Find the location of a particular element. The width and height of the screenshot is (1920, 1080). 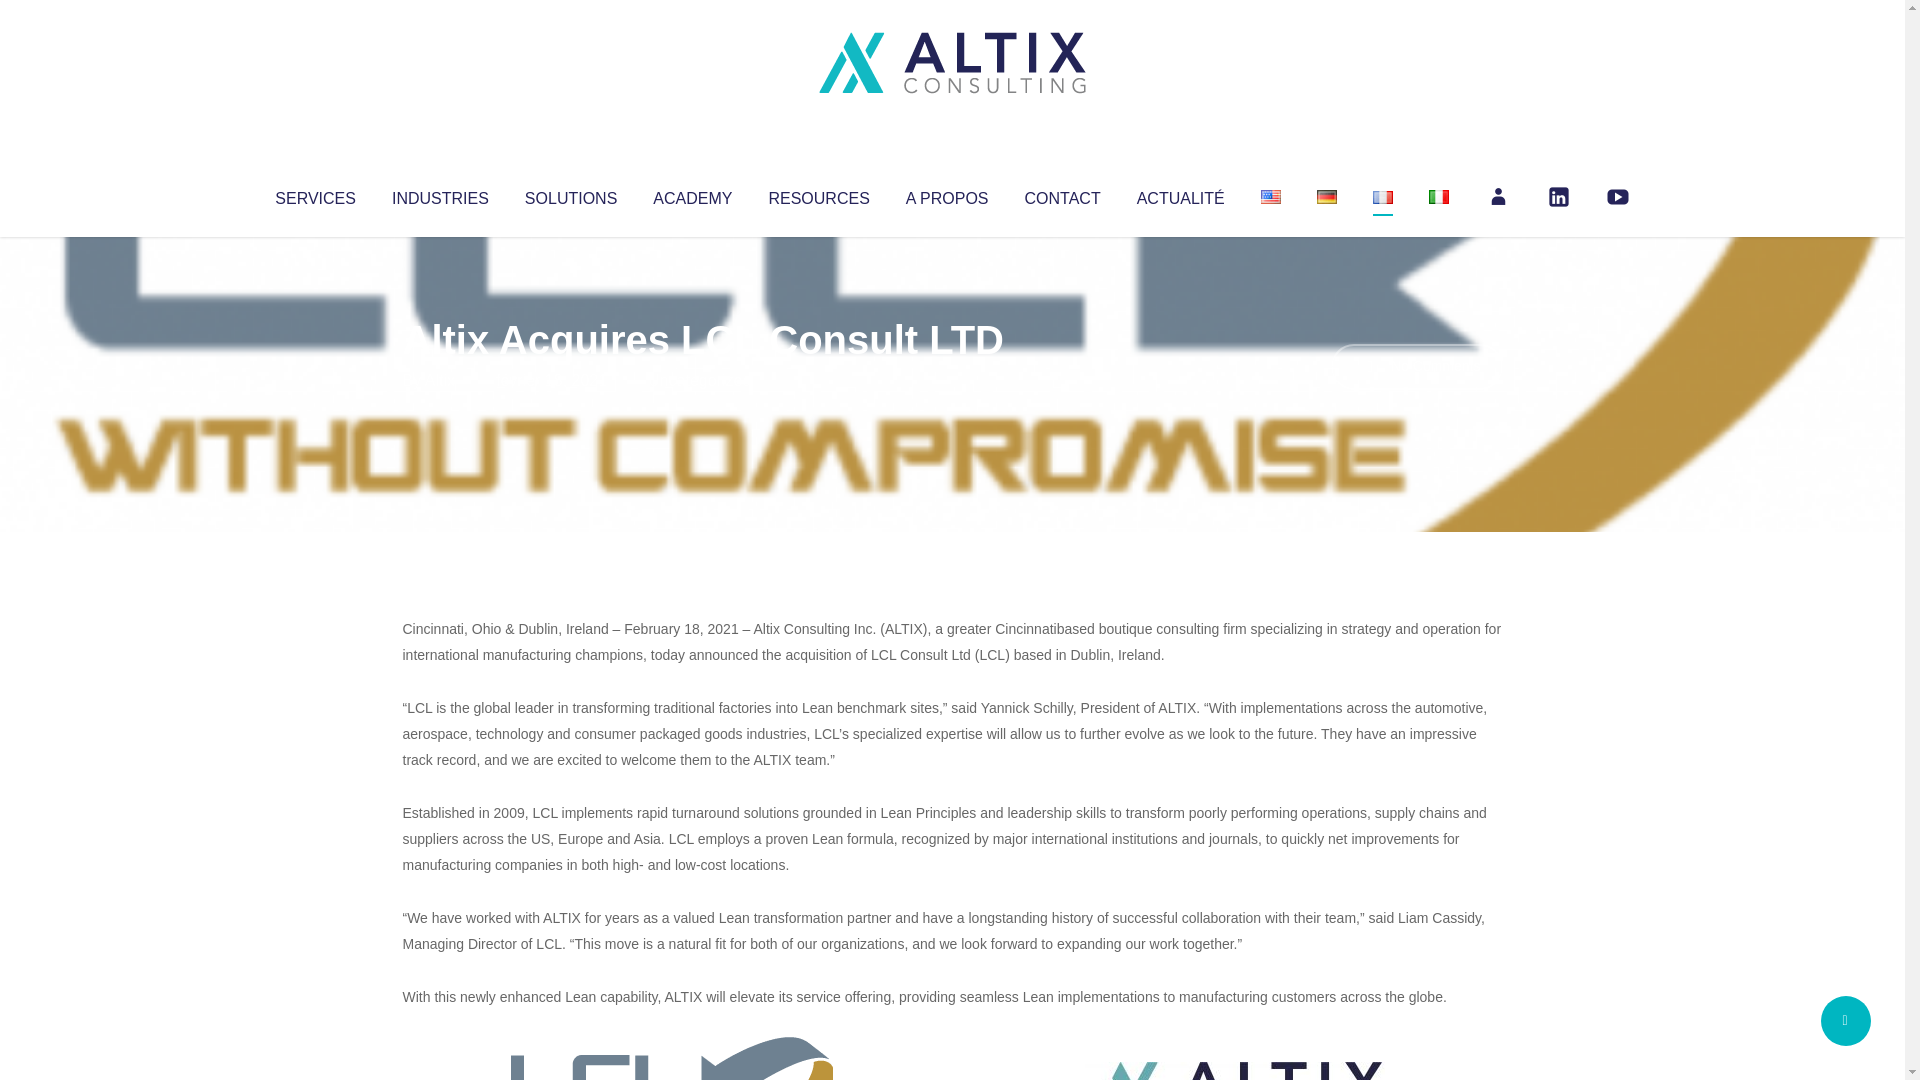

Uncategorized is located at coordinates (699, 380).